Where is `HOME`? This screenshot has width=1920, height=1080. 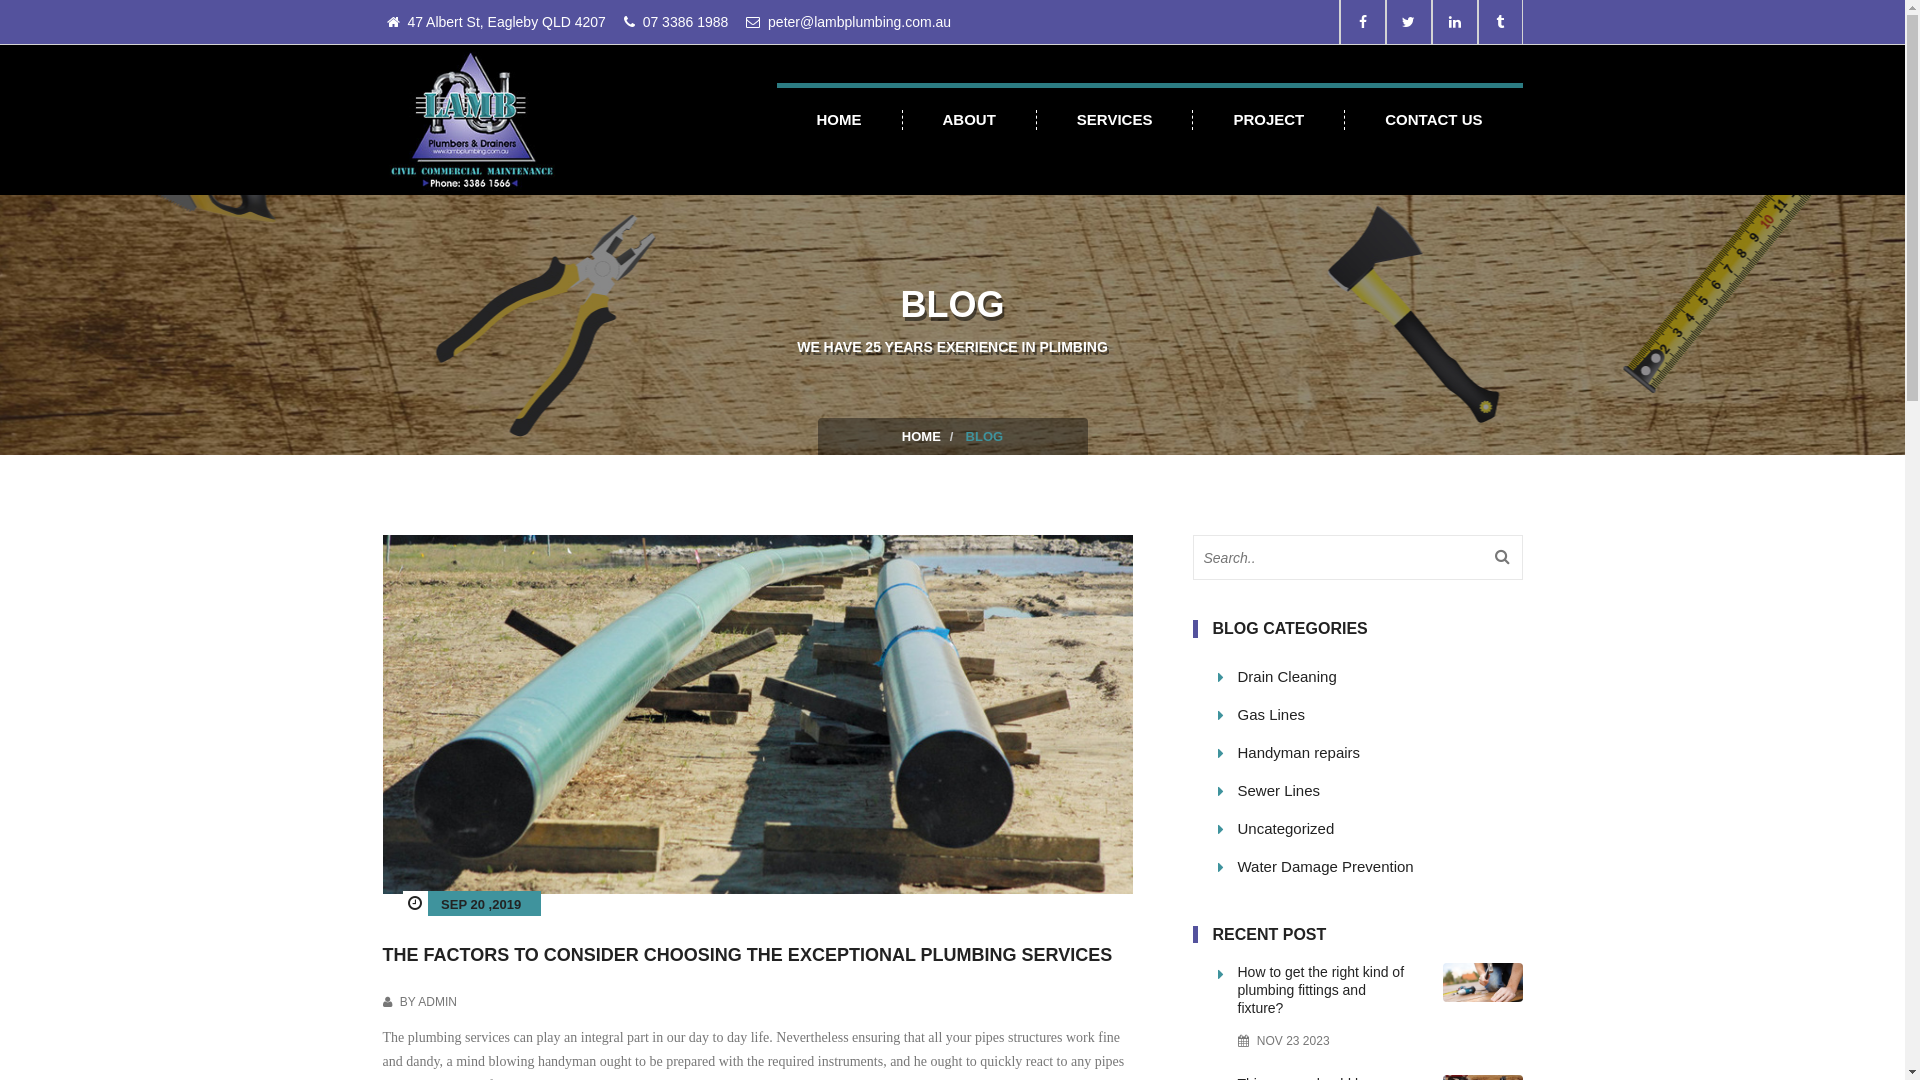 HOME is located at coordinates (839, 120).